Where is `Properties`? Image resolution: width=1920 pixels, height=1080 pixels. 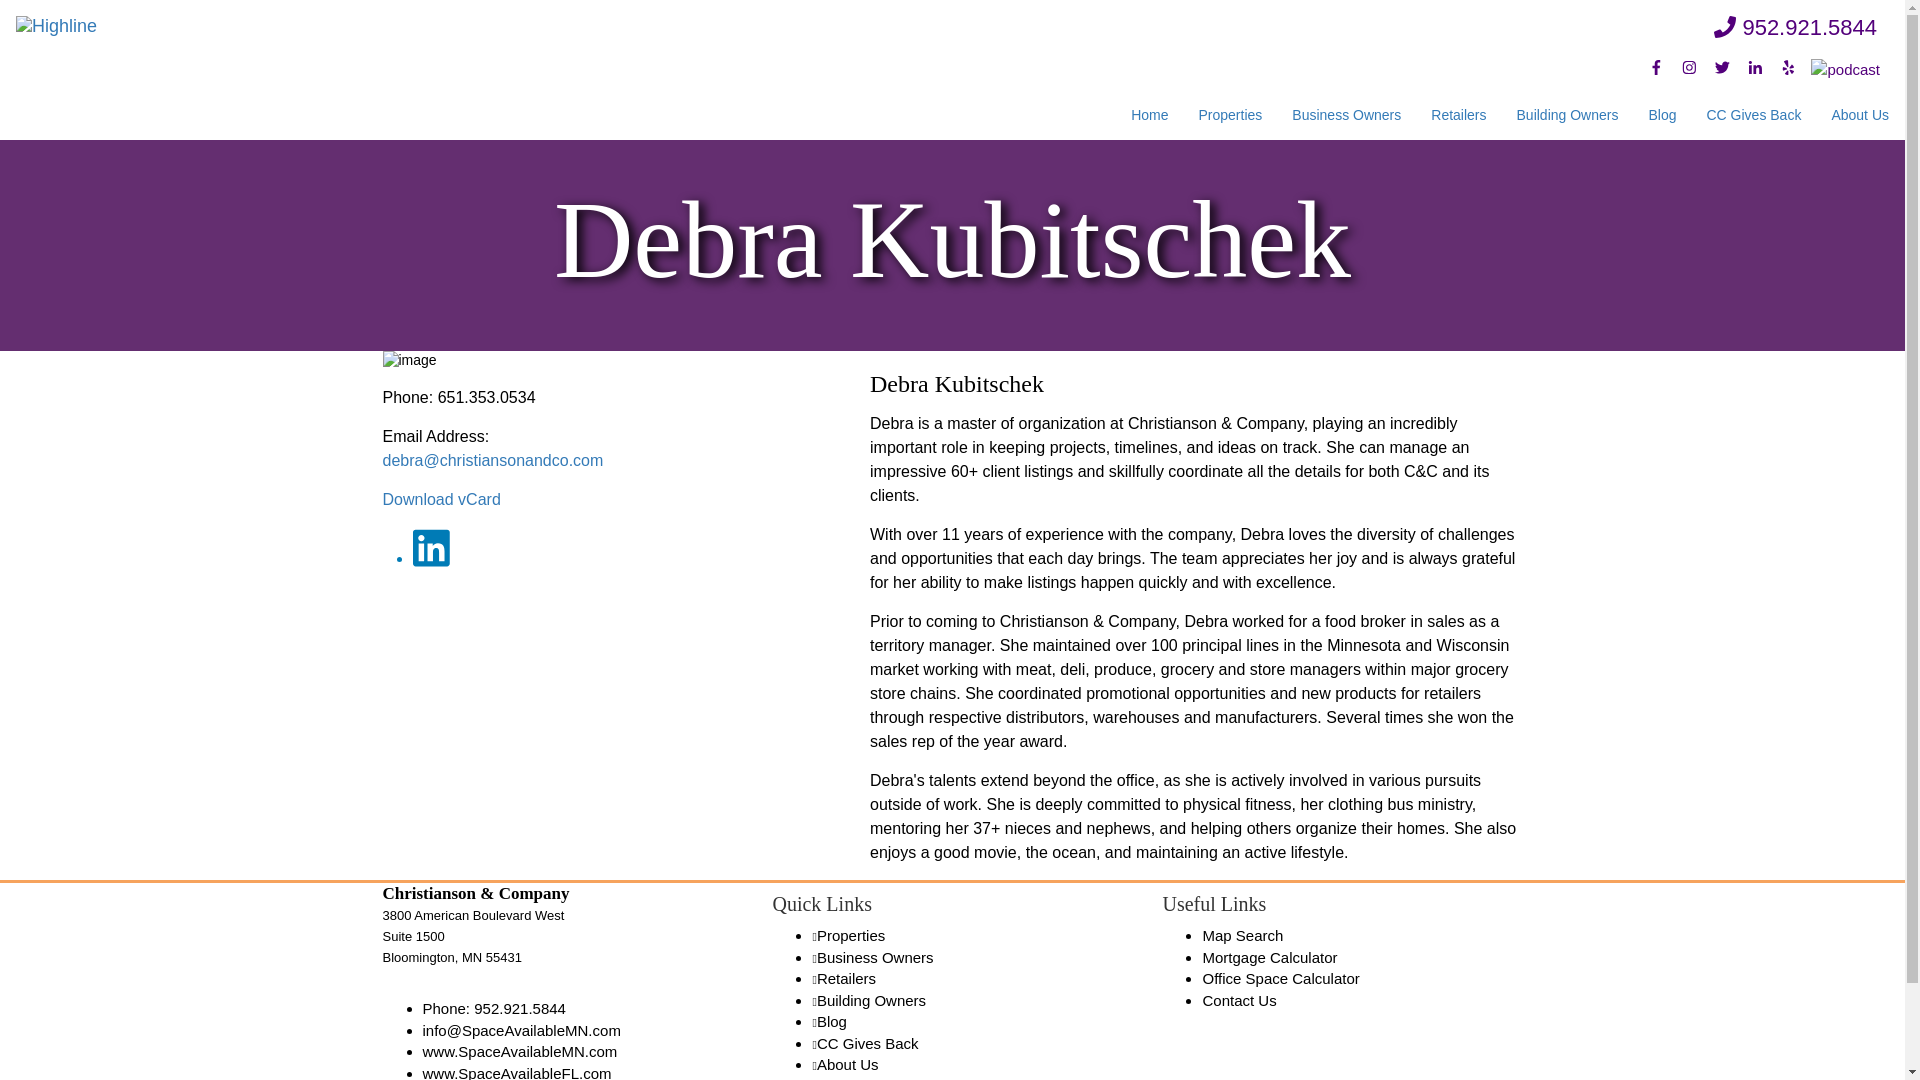 Properties is located at coordinates (851, 934).